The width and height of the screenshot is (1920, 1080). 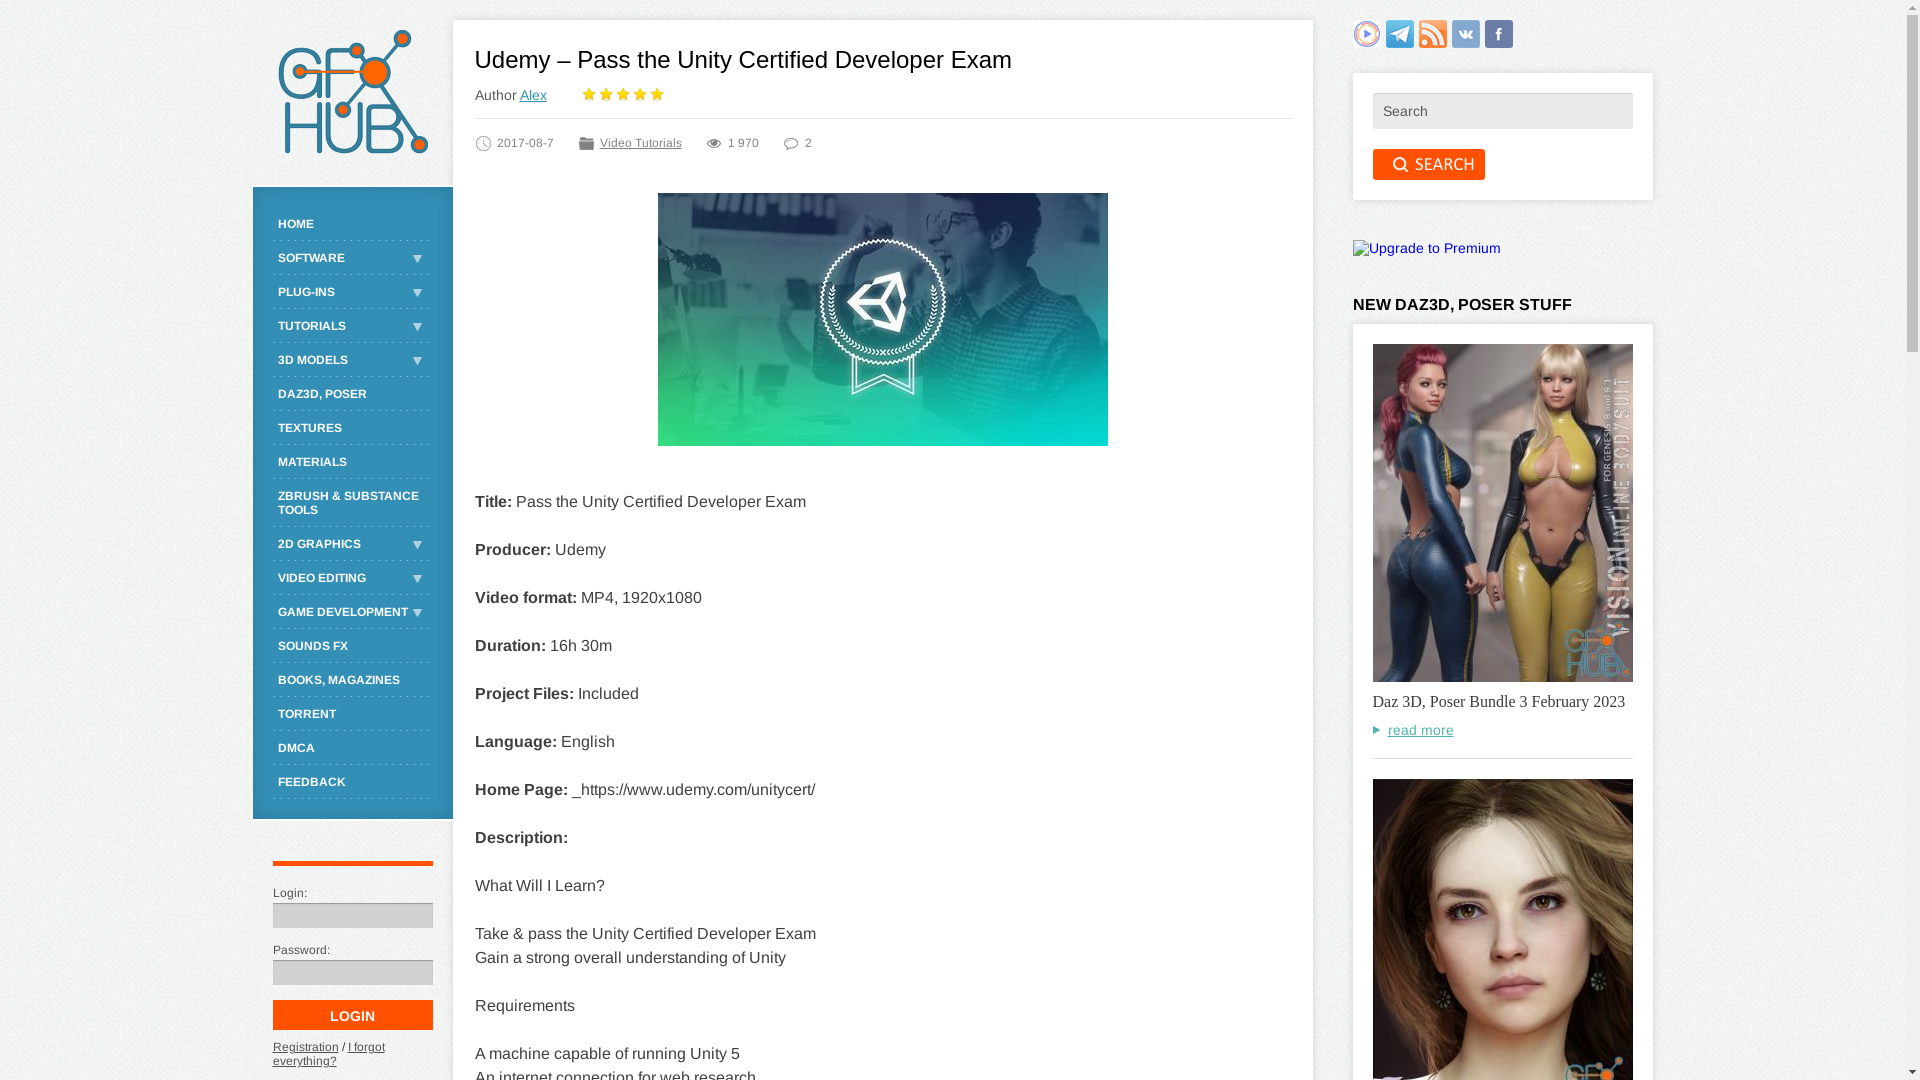 What do you see at coordinates (588, 95) in the screenshot?
I see `1` at bounding box center [588, 95].